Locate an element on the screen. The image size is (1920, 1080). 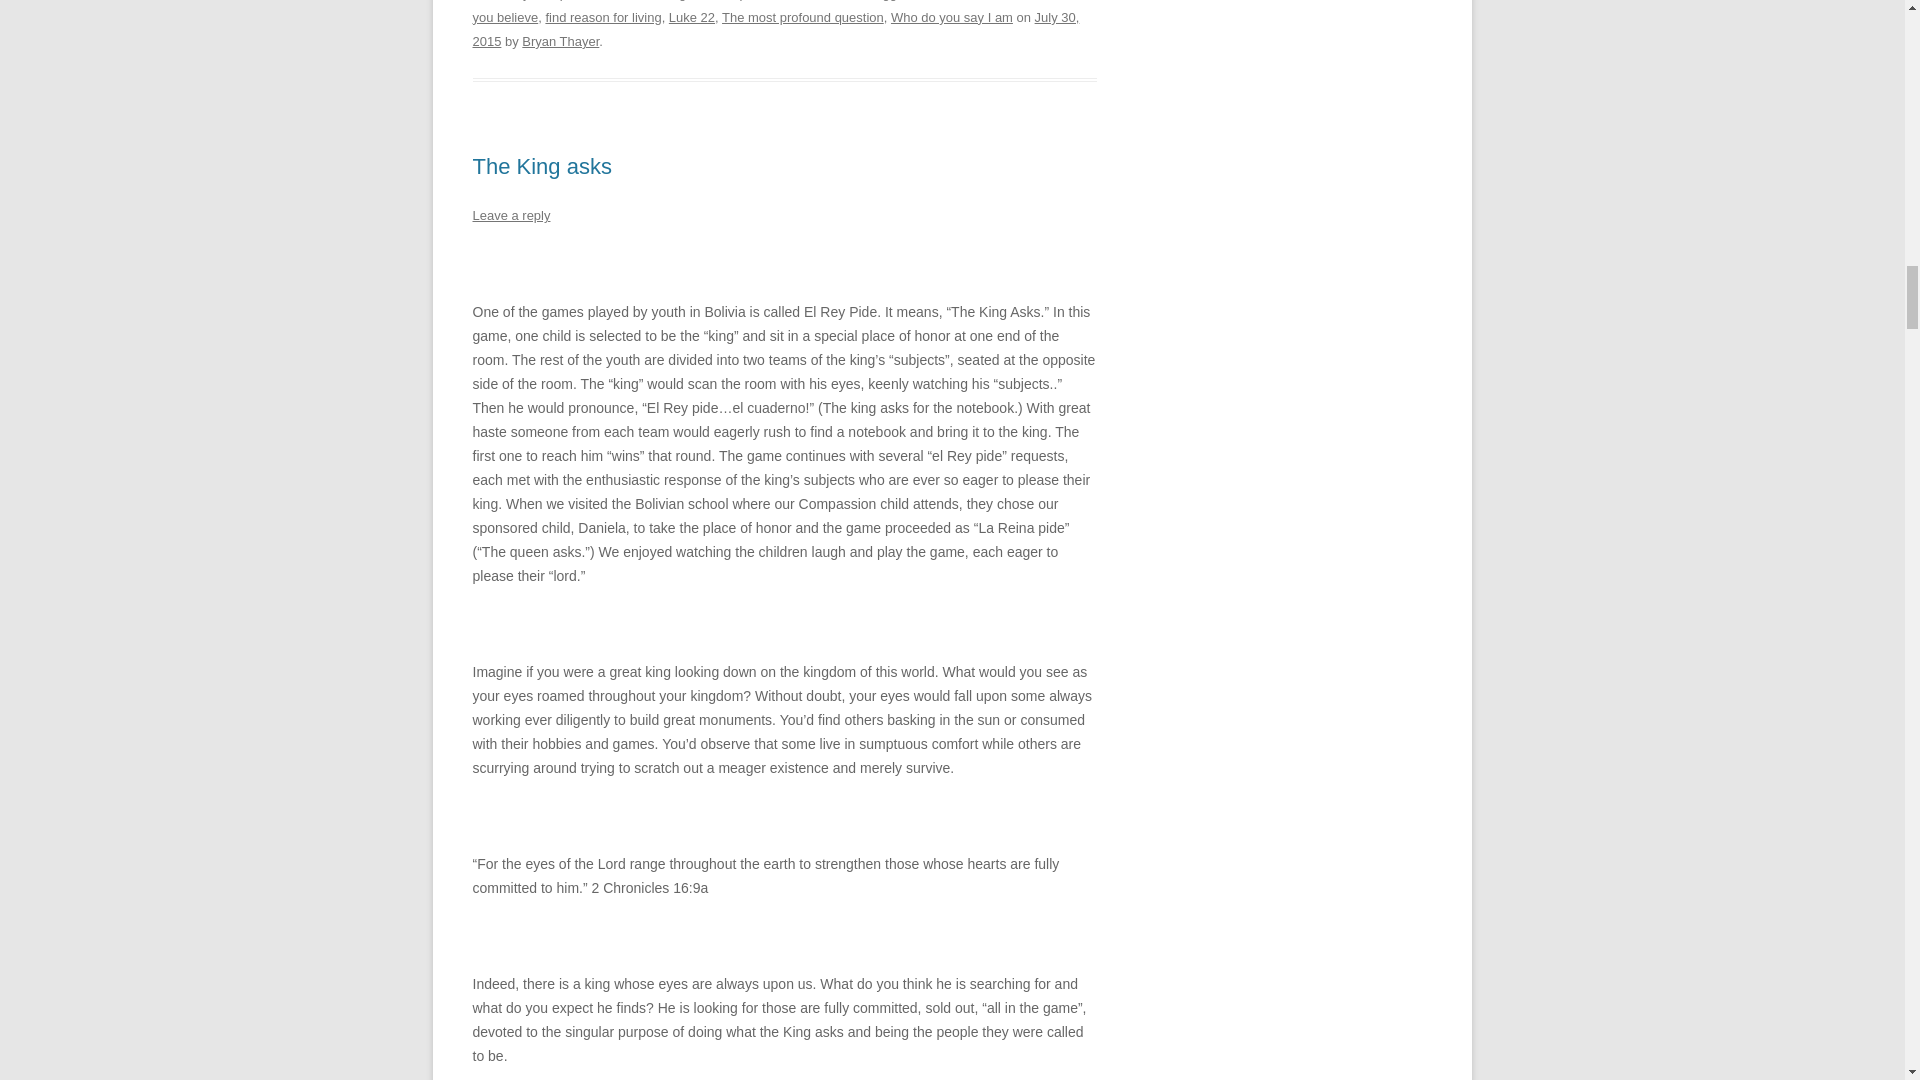
do you believe is located at coordinates (774, 12).